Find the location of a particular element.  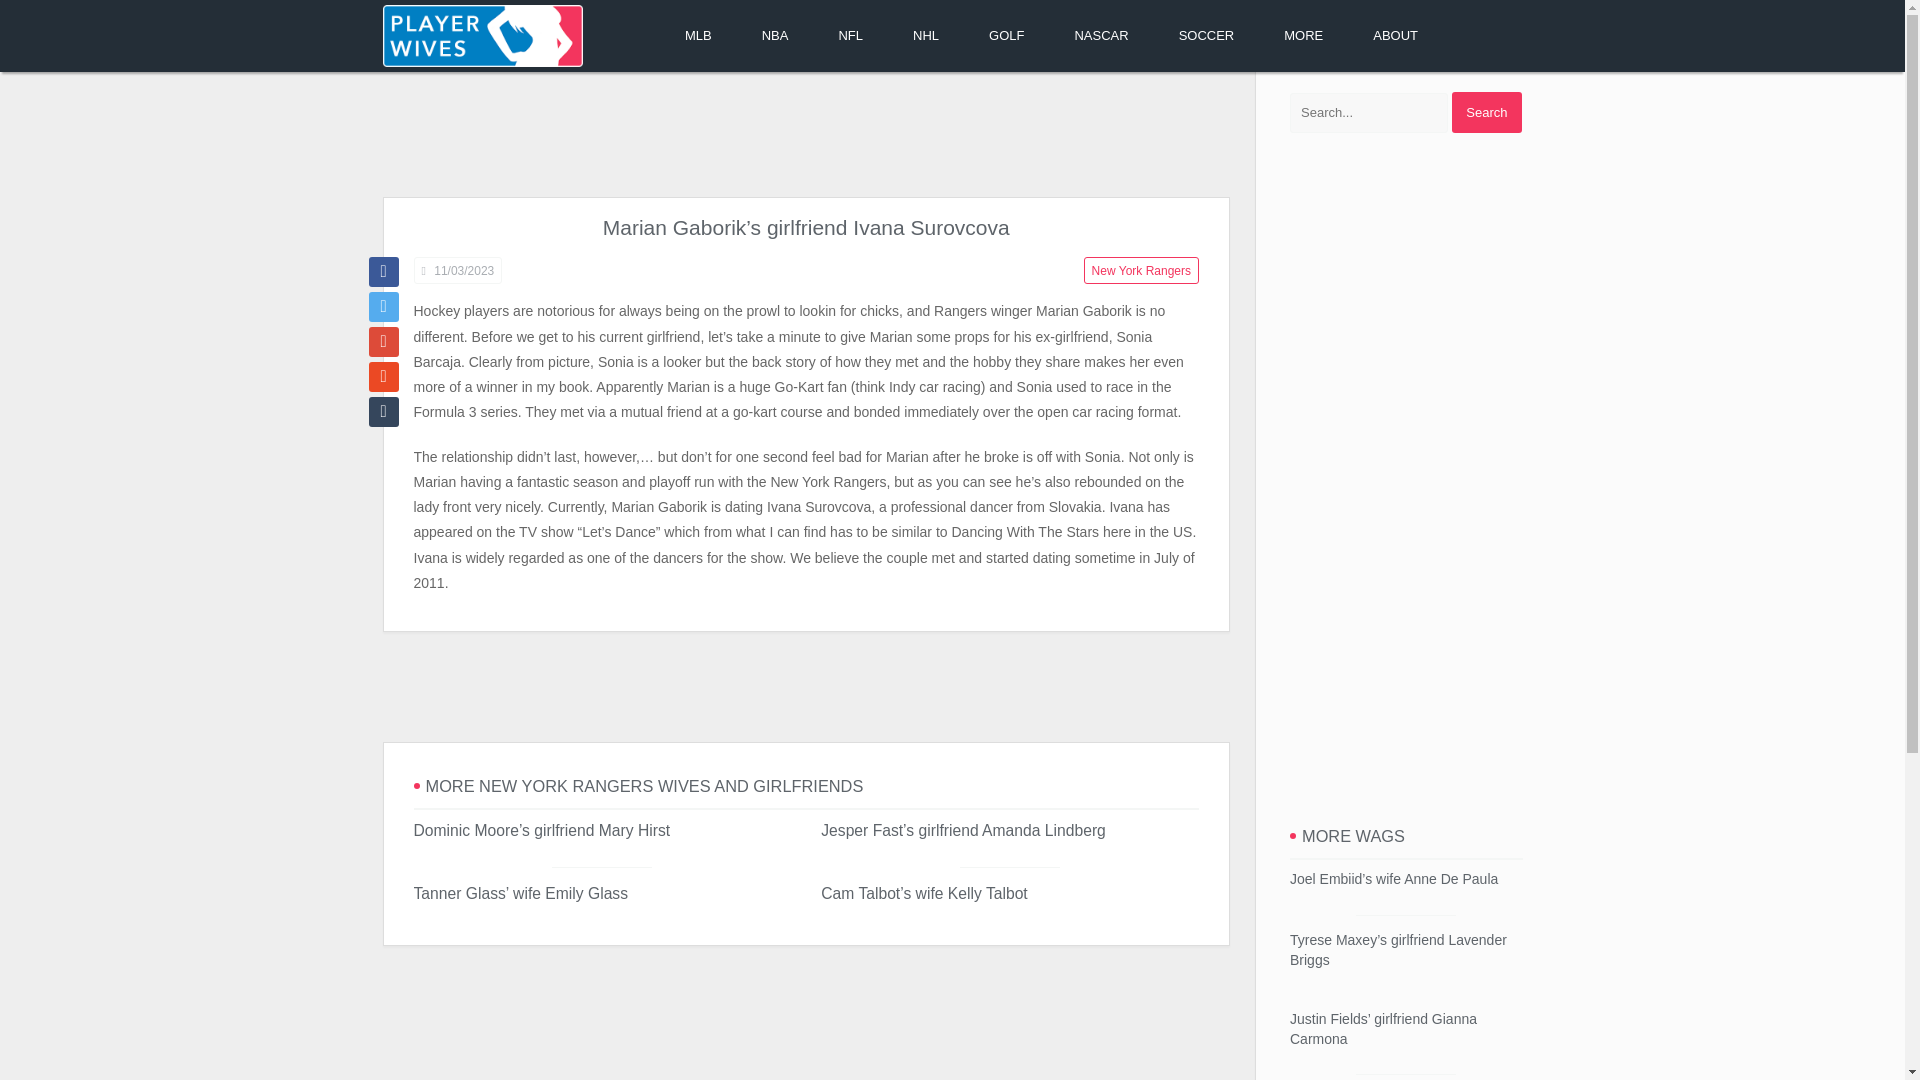

NBA is located at coordinates (776, 36).